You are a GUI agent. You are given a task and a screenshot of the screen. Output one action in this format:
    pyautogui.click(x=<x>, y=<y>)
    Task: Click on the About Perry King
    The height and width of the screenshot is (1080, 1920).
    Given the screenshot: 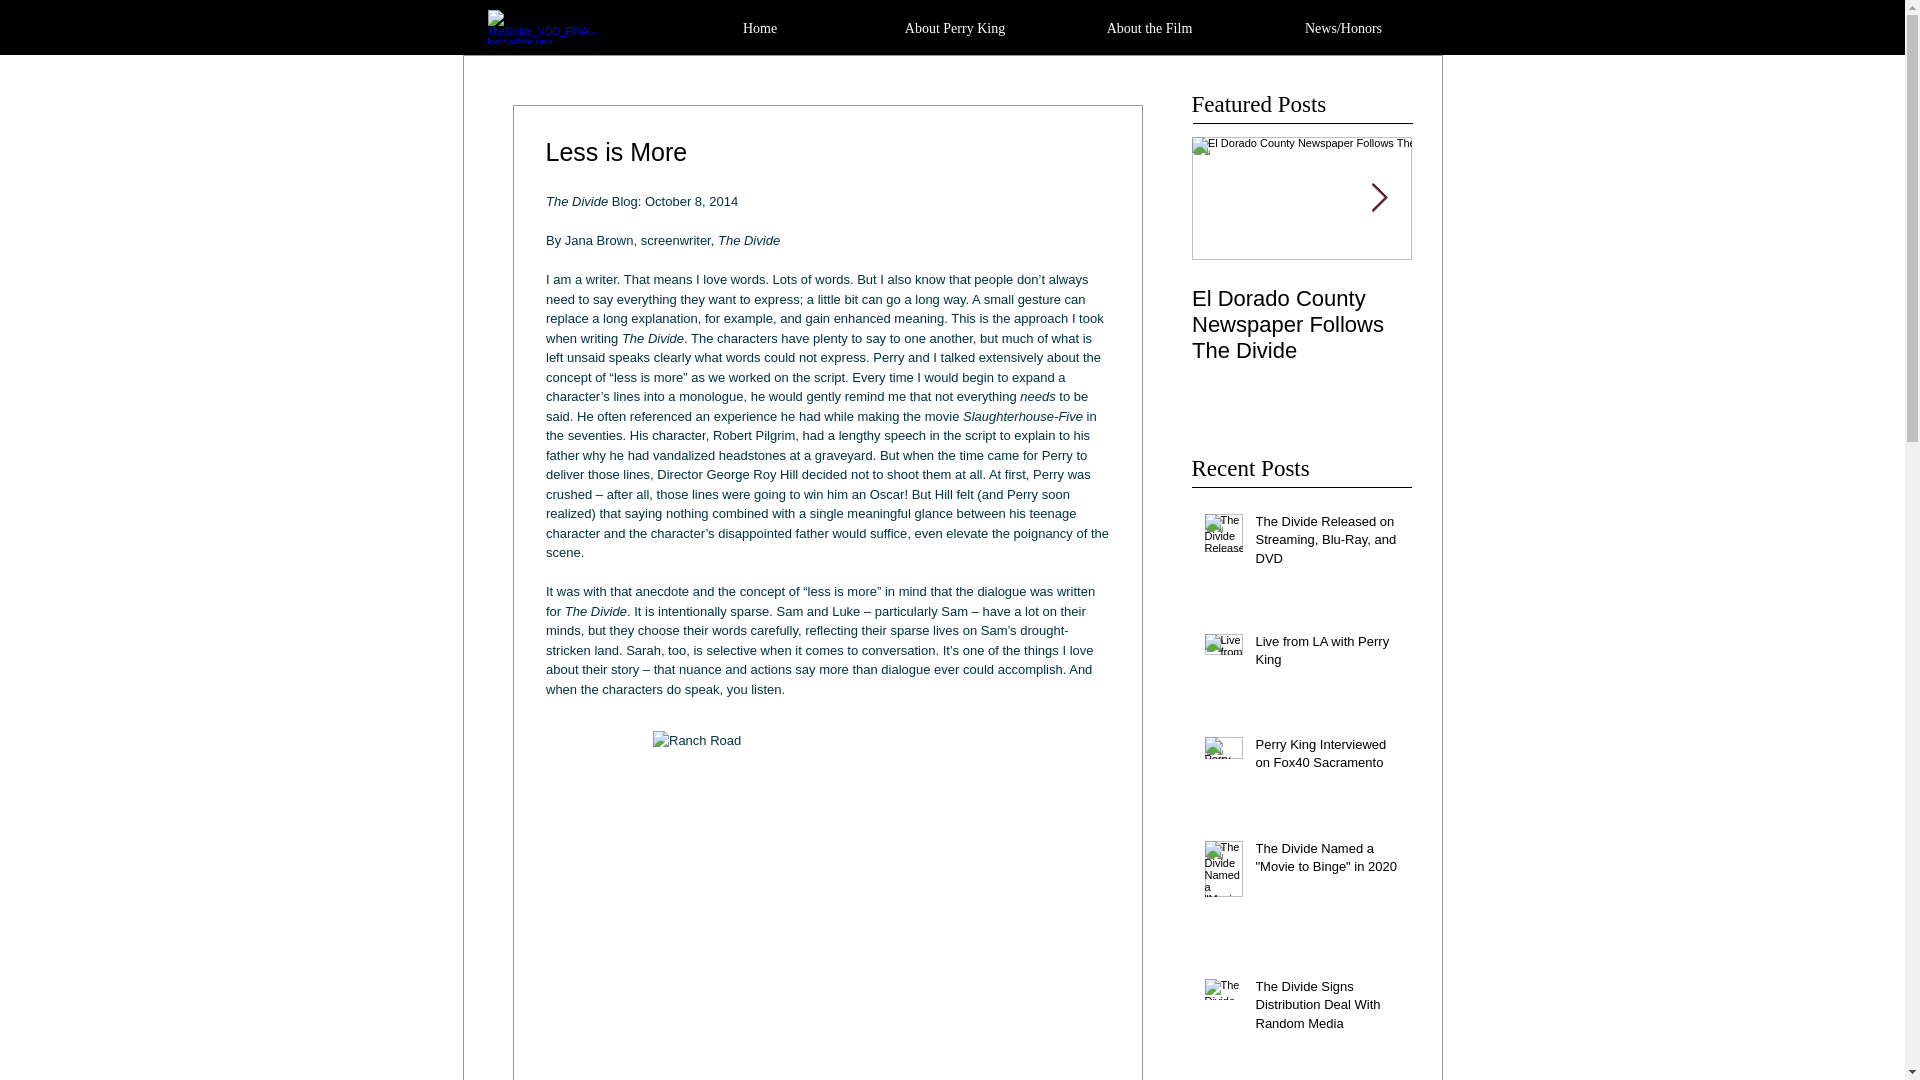 What is the action you would take?
    pyautogui.click(x=955, y=28)
    